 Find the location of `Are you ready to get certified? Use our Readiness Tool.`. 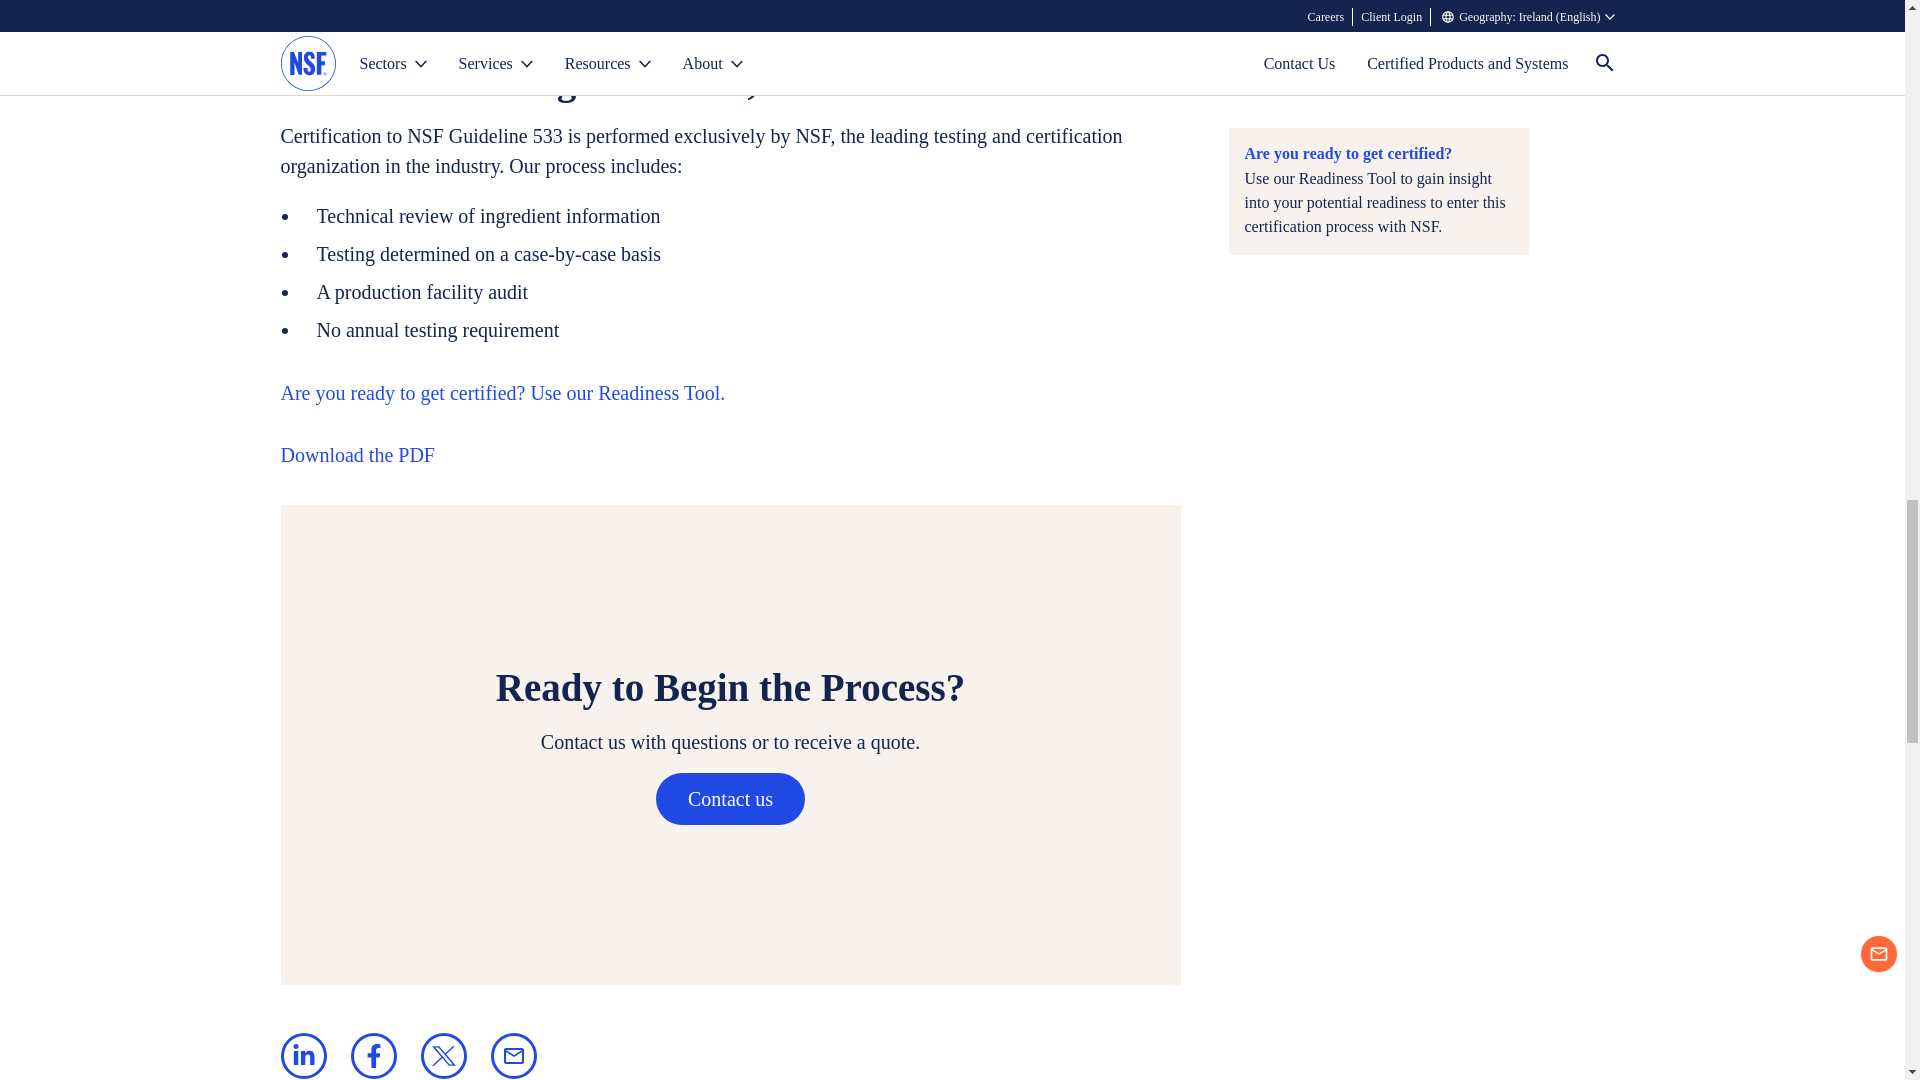

Are you ready to get certified? Use our Readiness Tool. is located at coordinates (502, 394).